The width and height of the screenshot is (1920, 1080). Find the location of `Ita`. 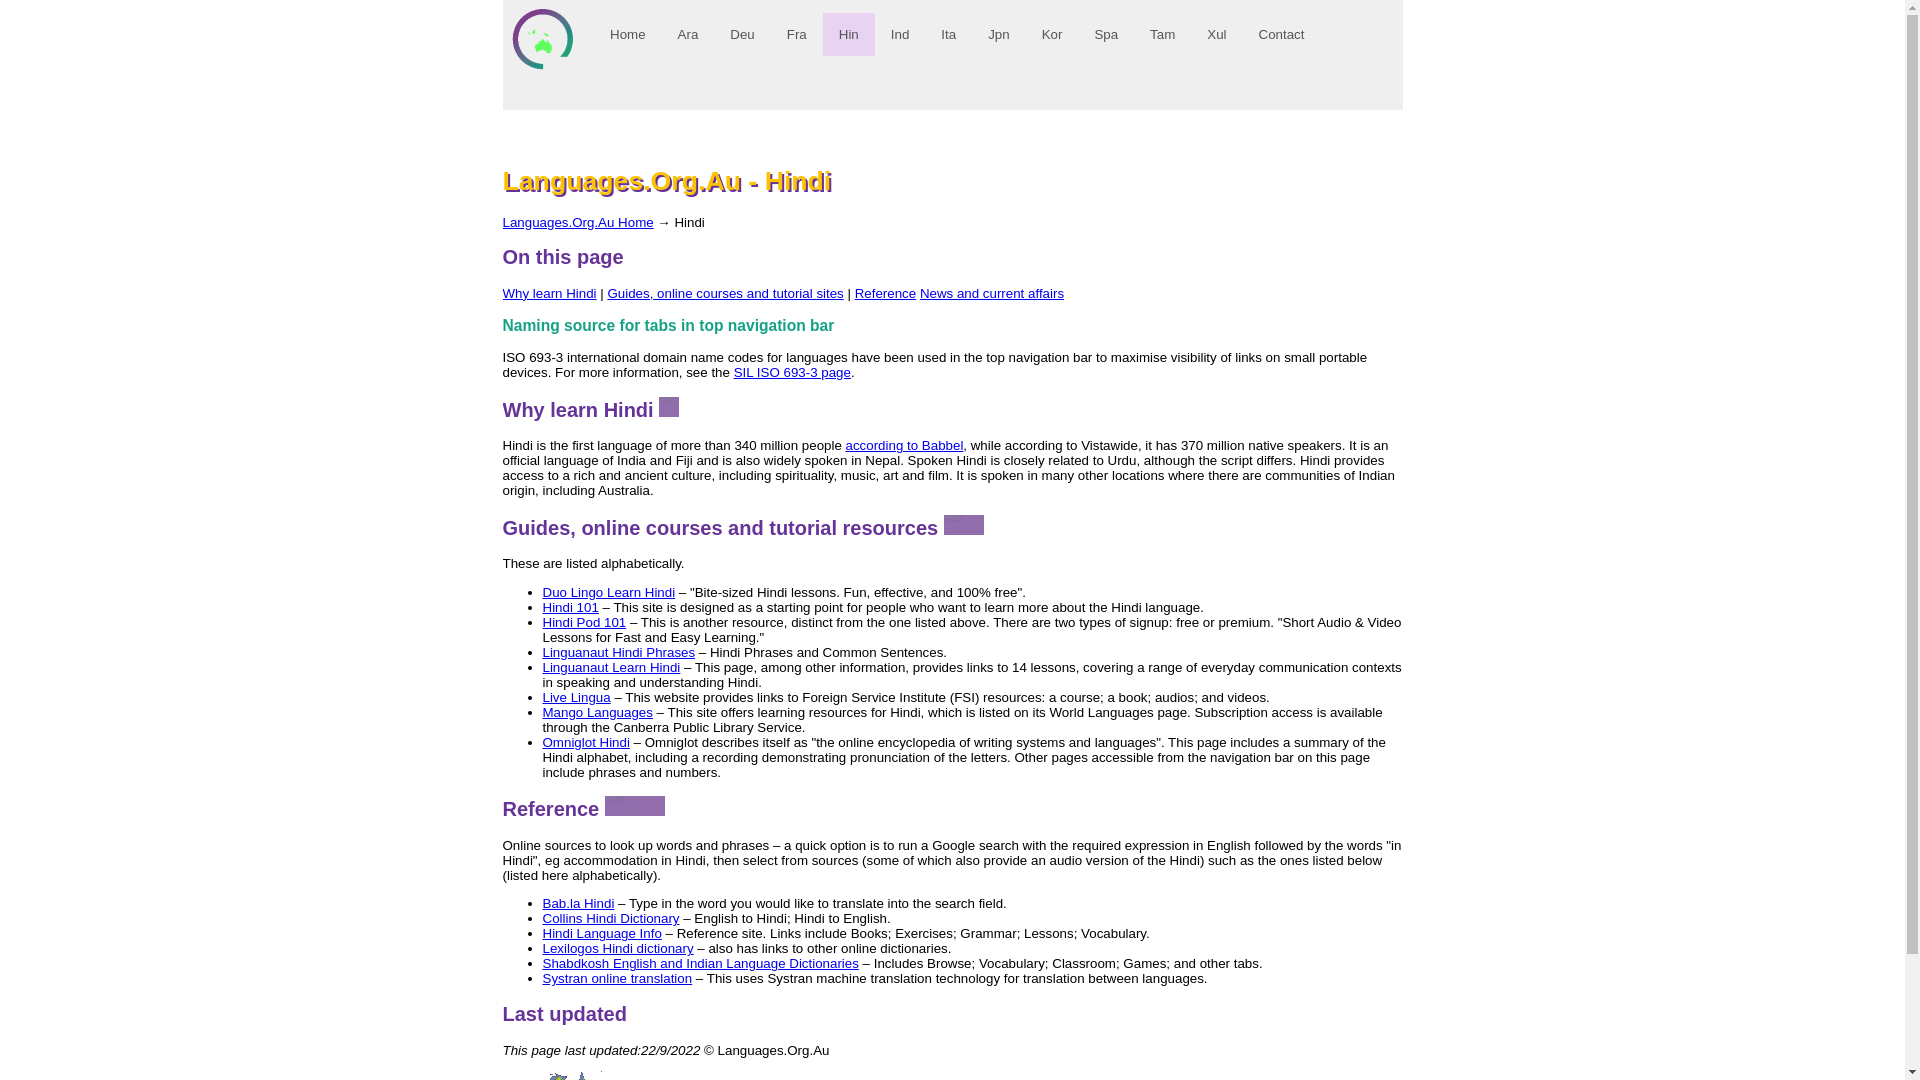

Ita is located at coordinates (948, 34).